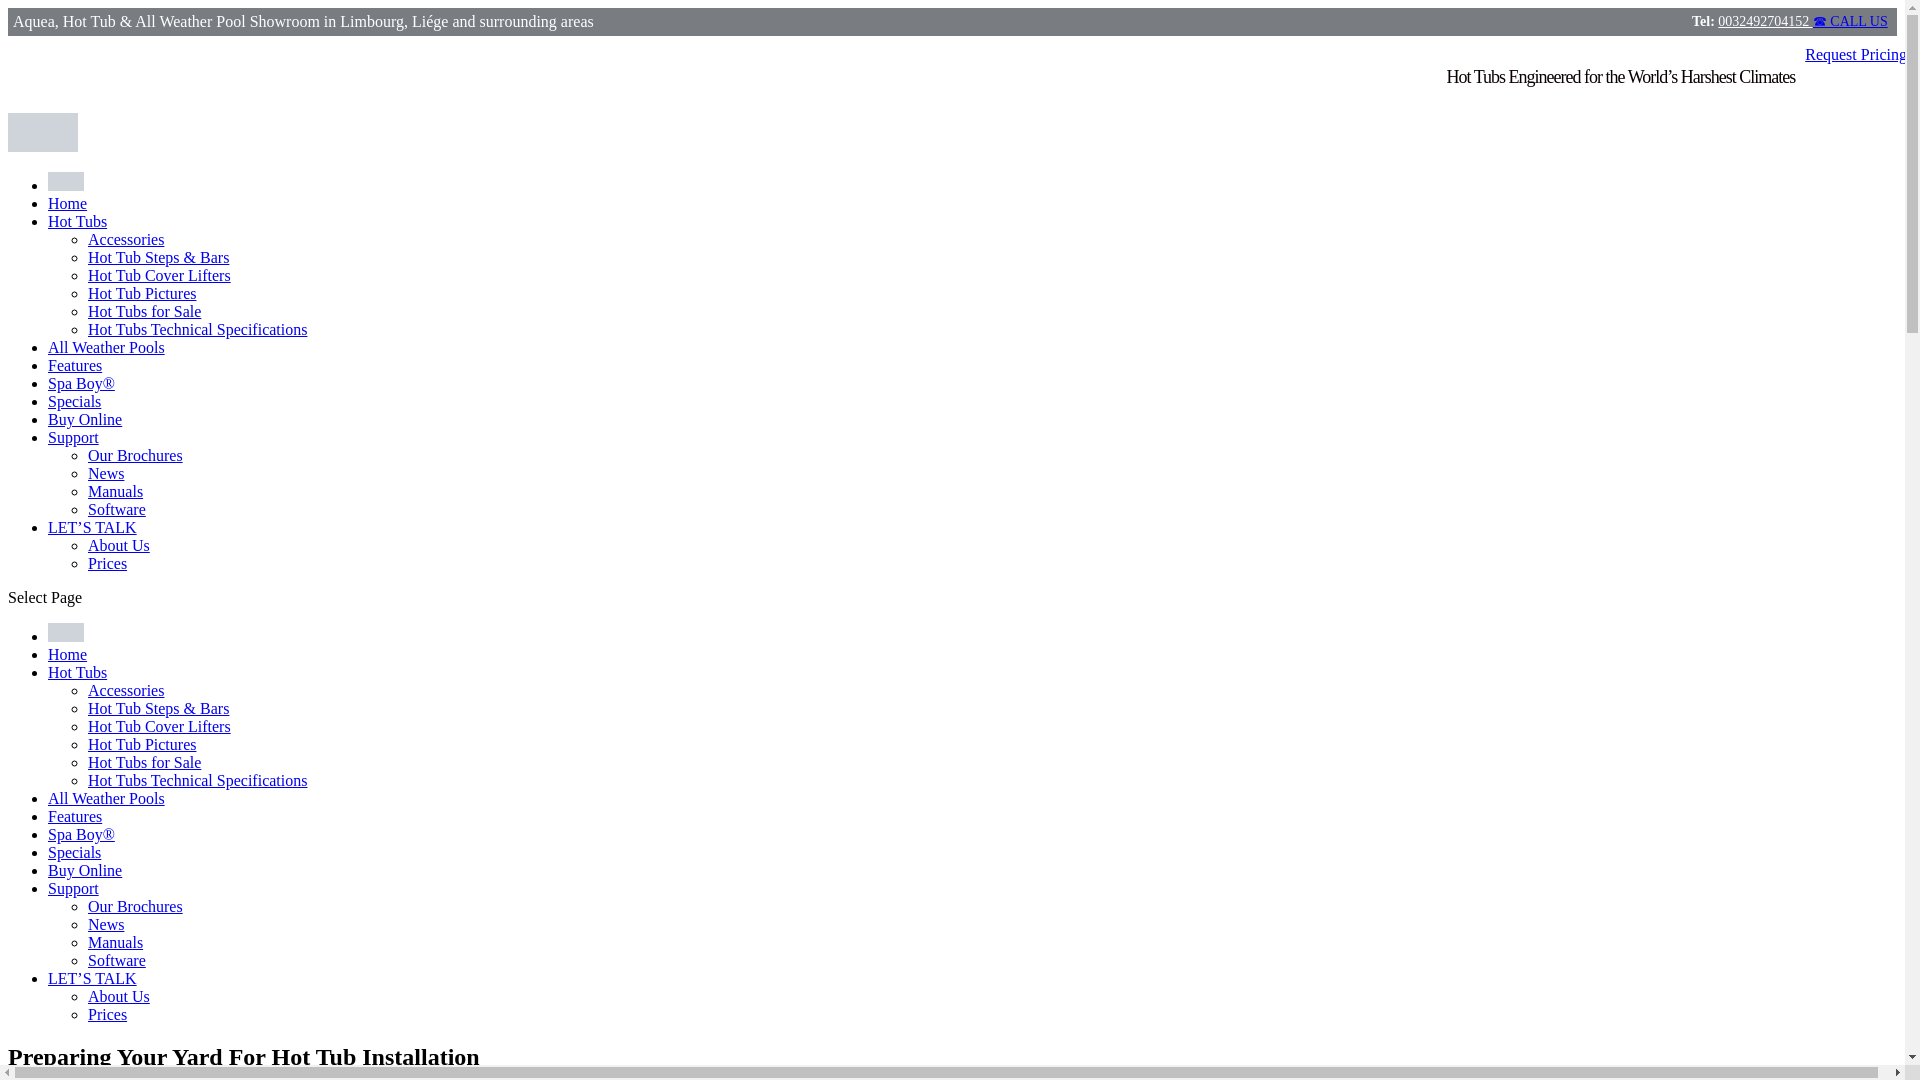 The image size is (1920, 1080). I want to click on Specials, so click(74, 852).